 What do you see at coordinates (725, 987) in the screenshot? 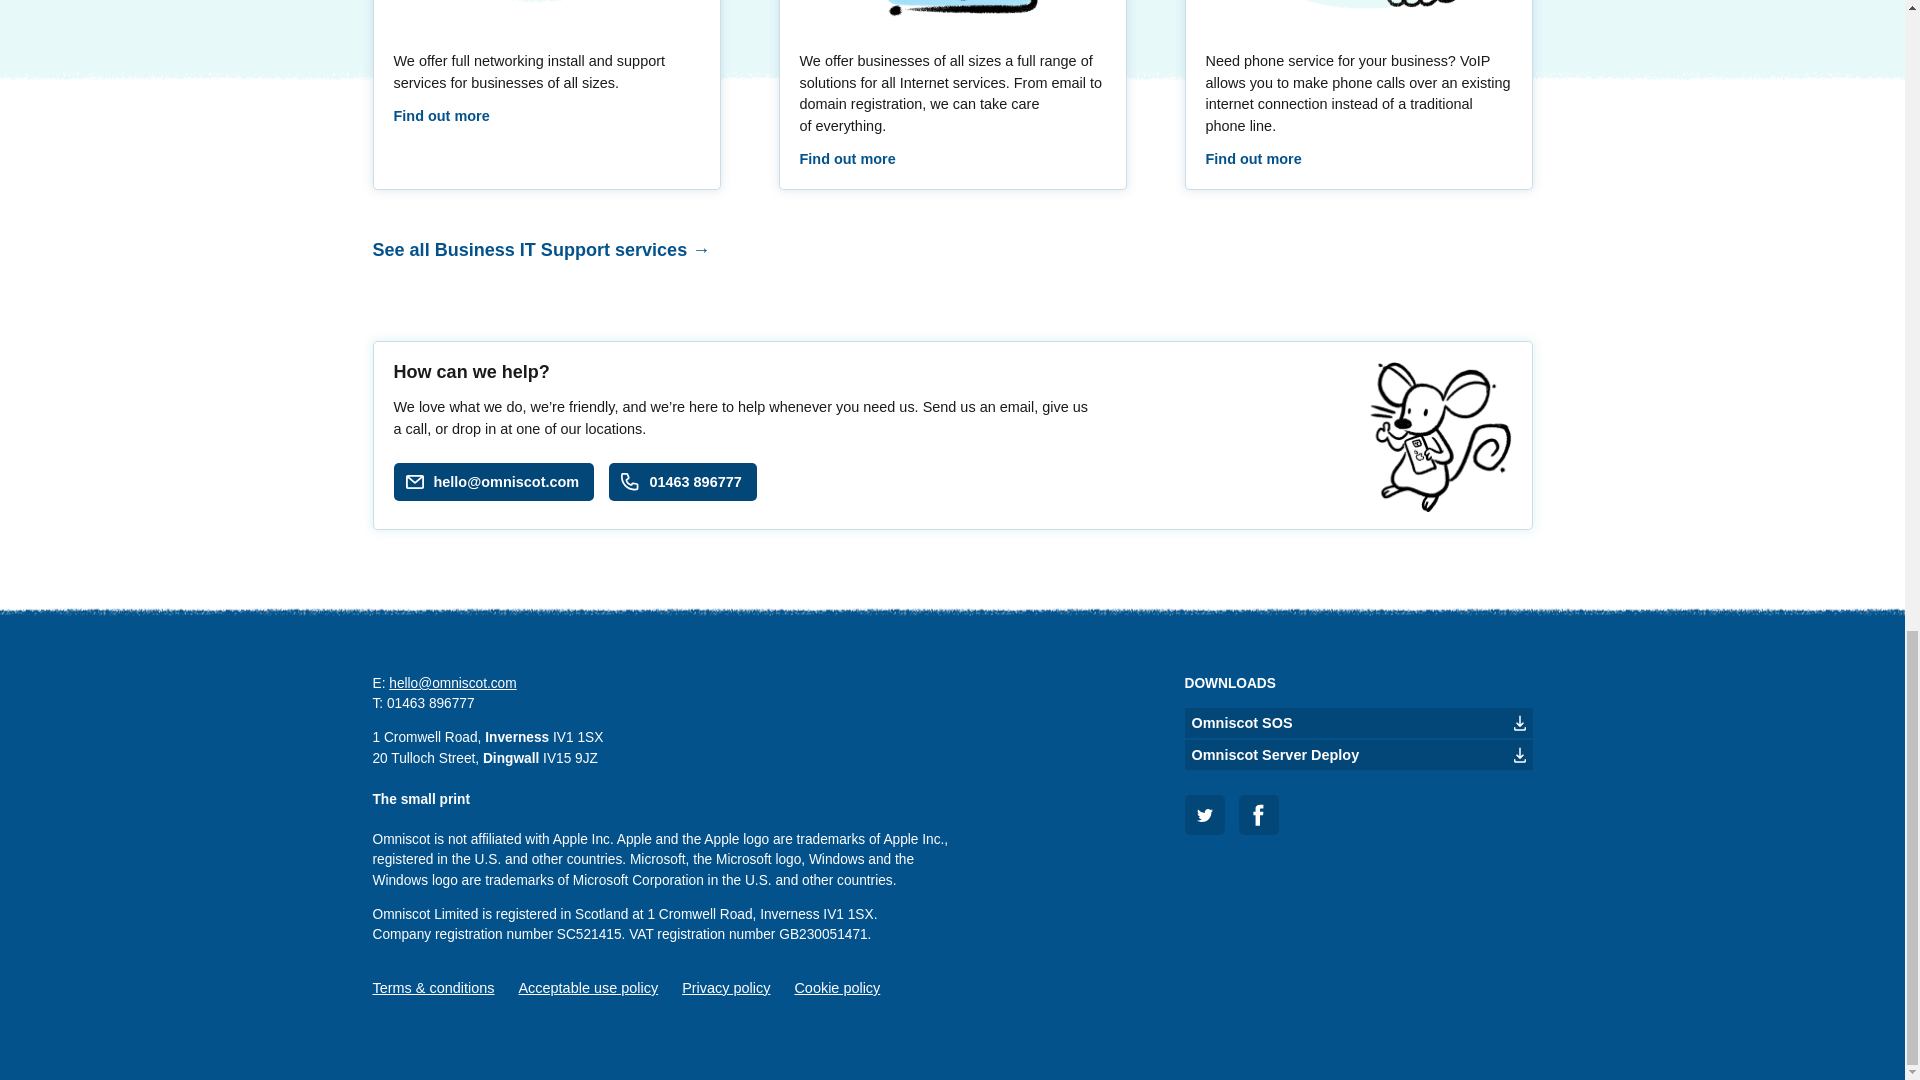
I see `Privacy policy` at bounding box center [725, 987].